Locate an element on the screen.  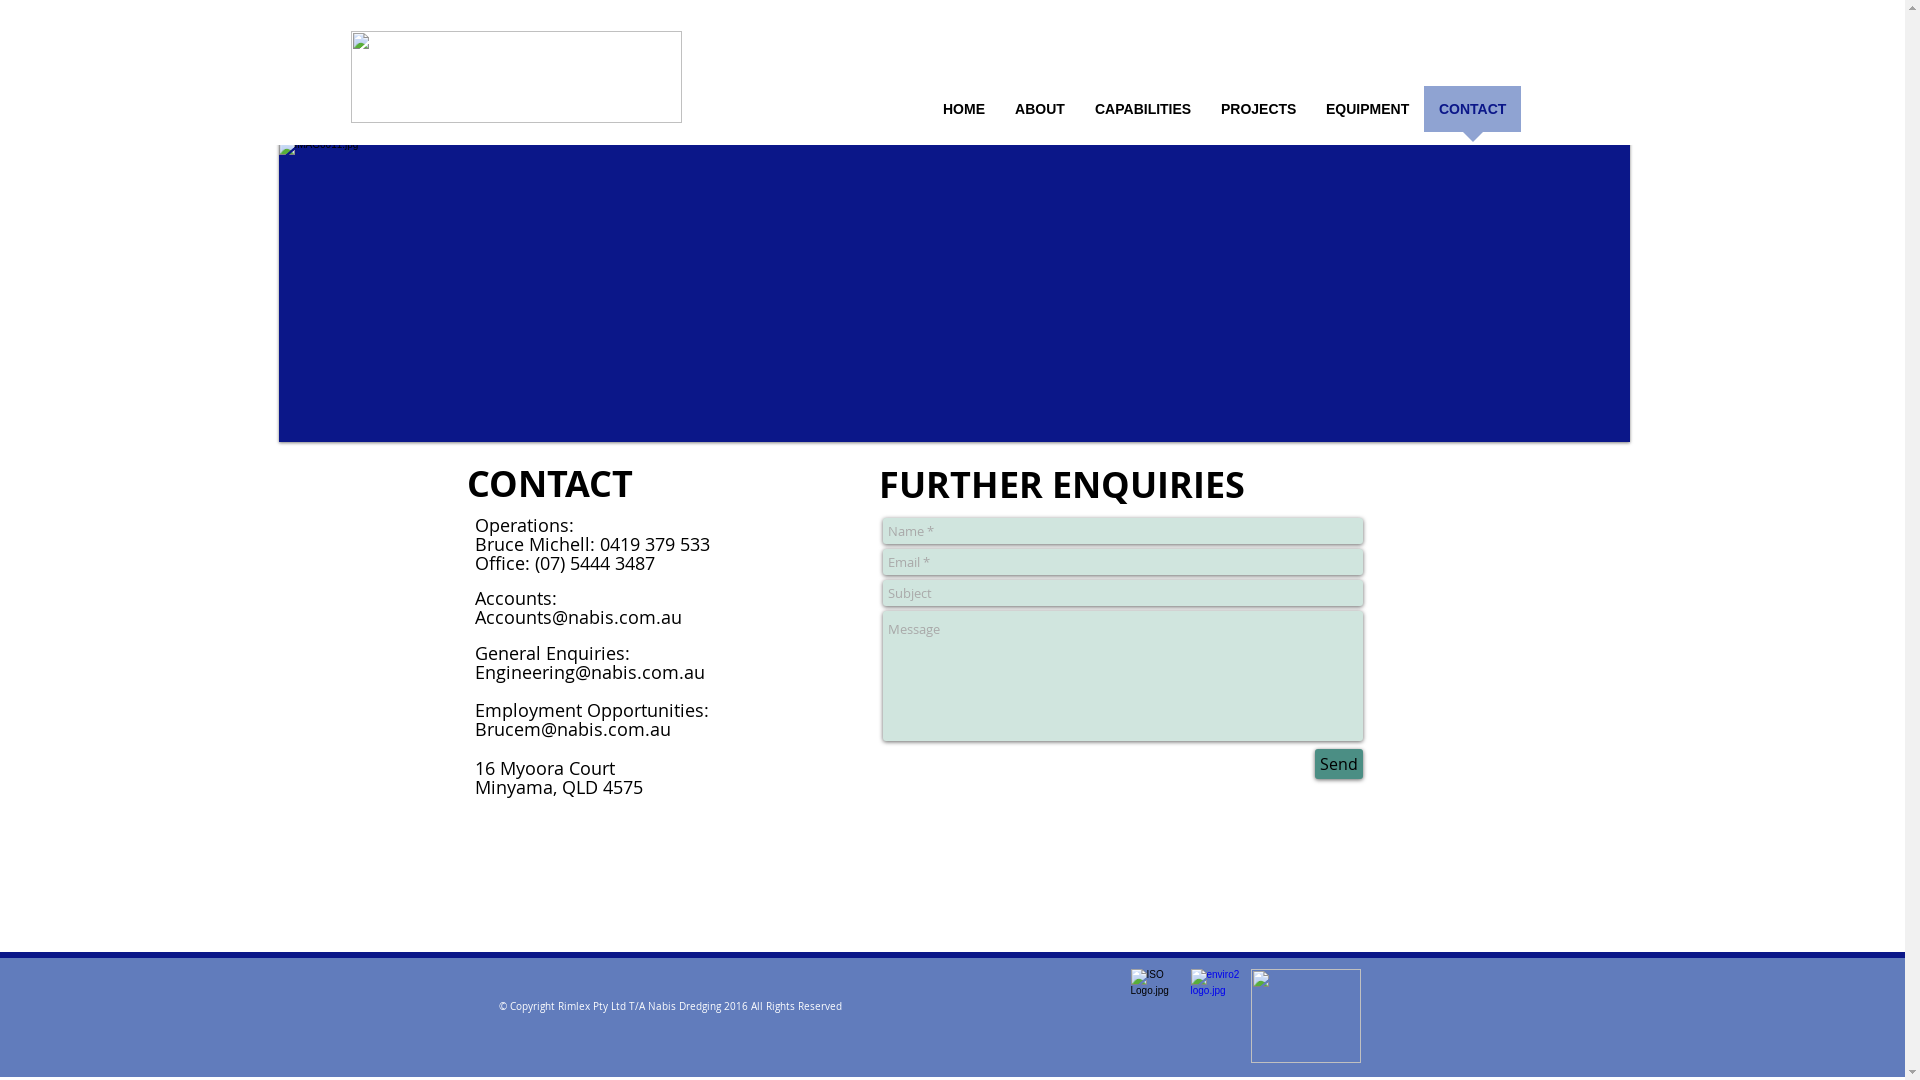
Accounts@nabis.com.au is located at coordinates (578, 617).